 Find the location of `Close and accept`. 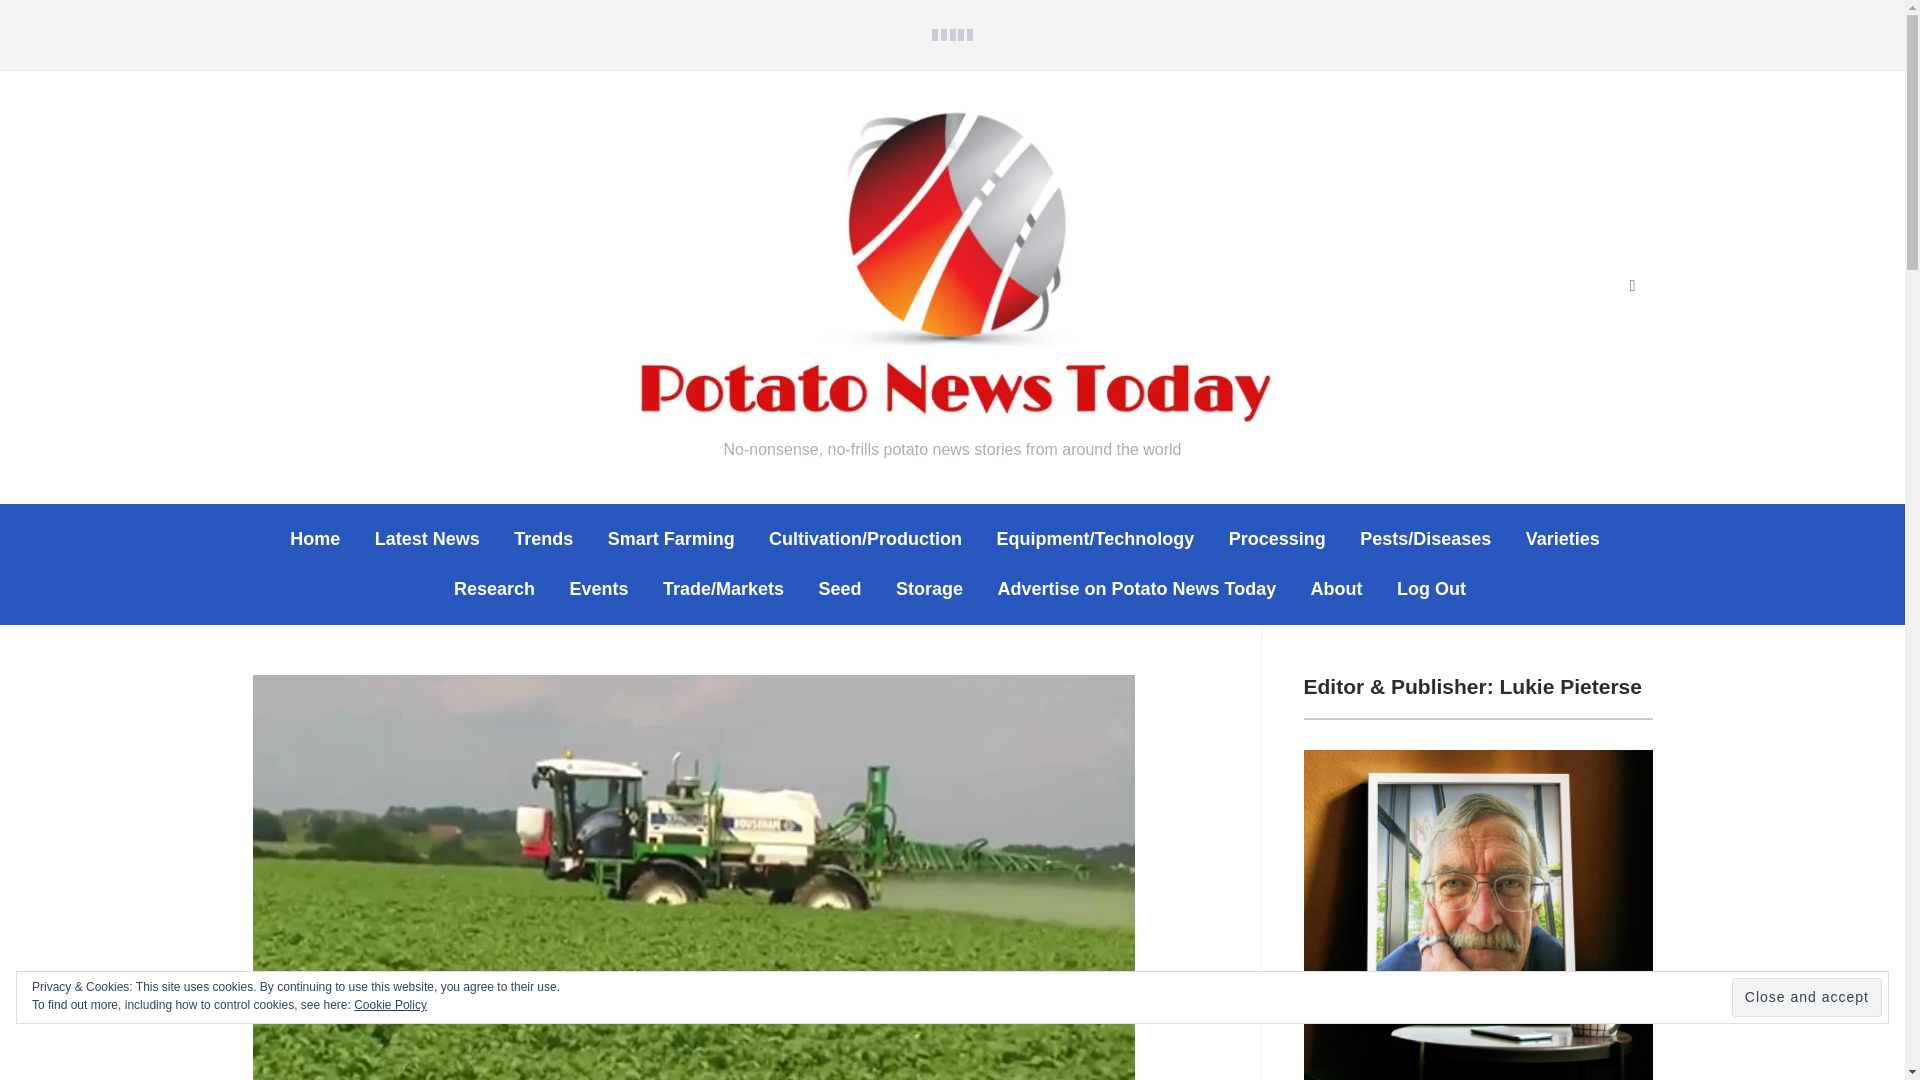

Close and accept is located at coordinates (1806, 998).